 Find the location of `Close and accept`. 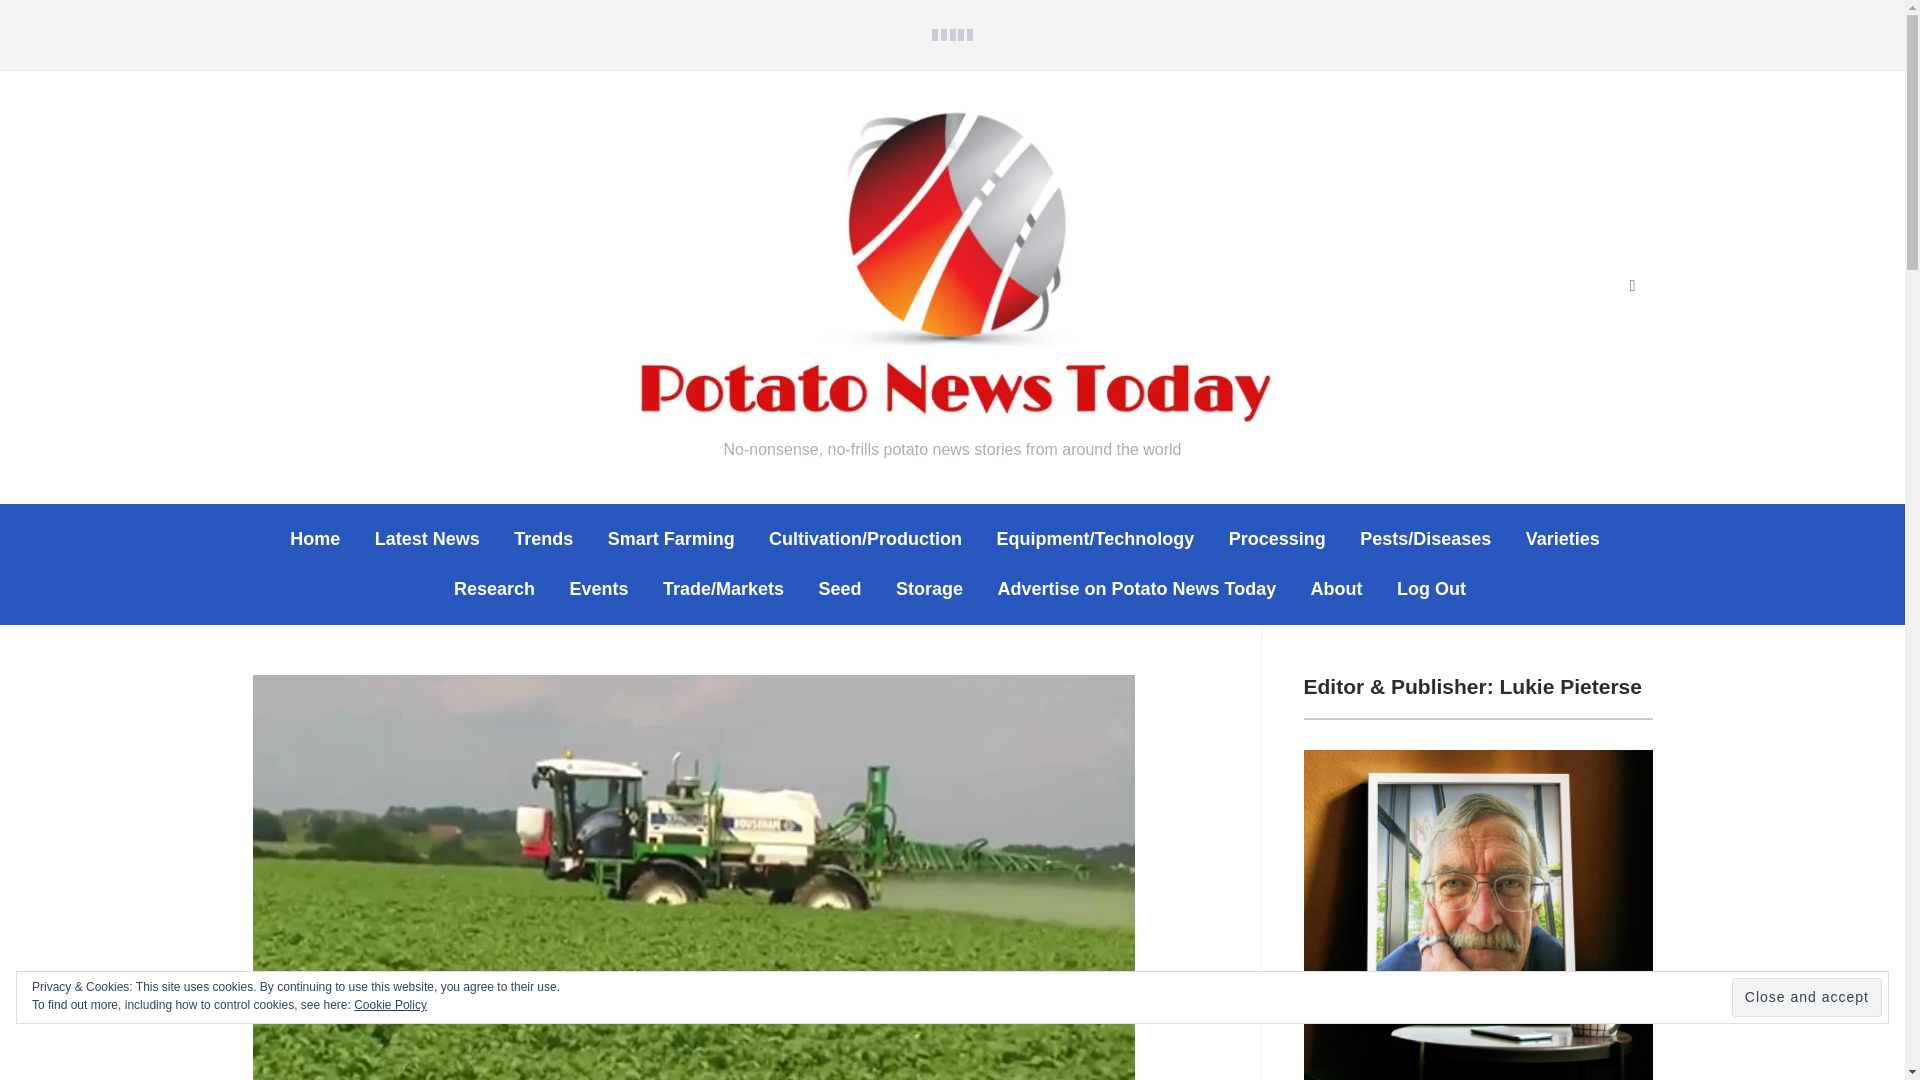

Close and accept is located at coordinates (1806, 998).